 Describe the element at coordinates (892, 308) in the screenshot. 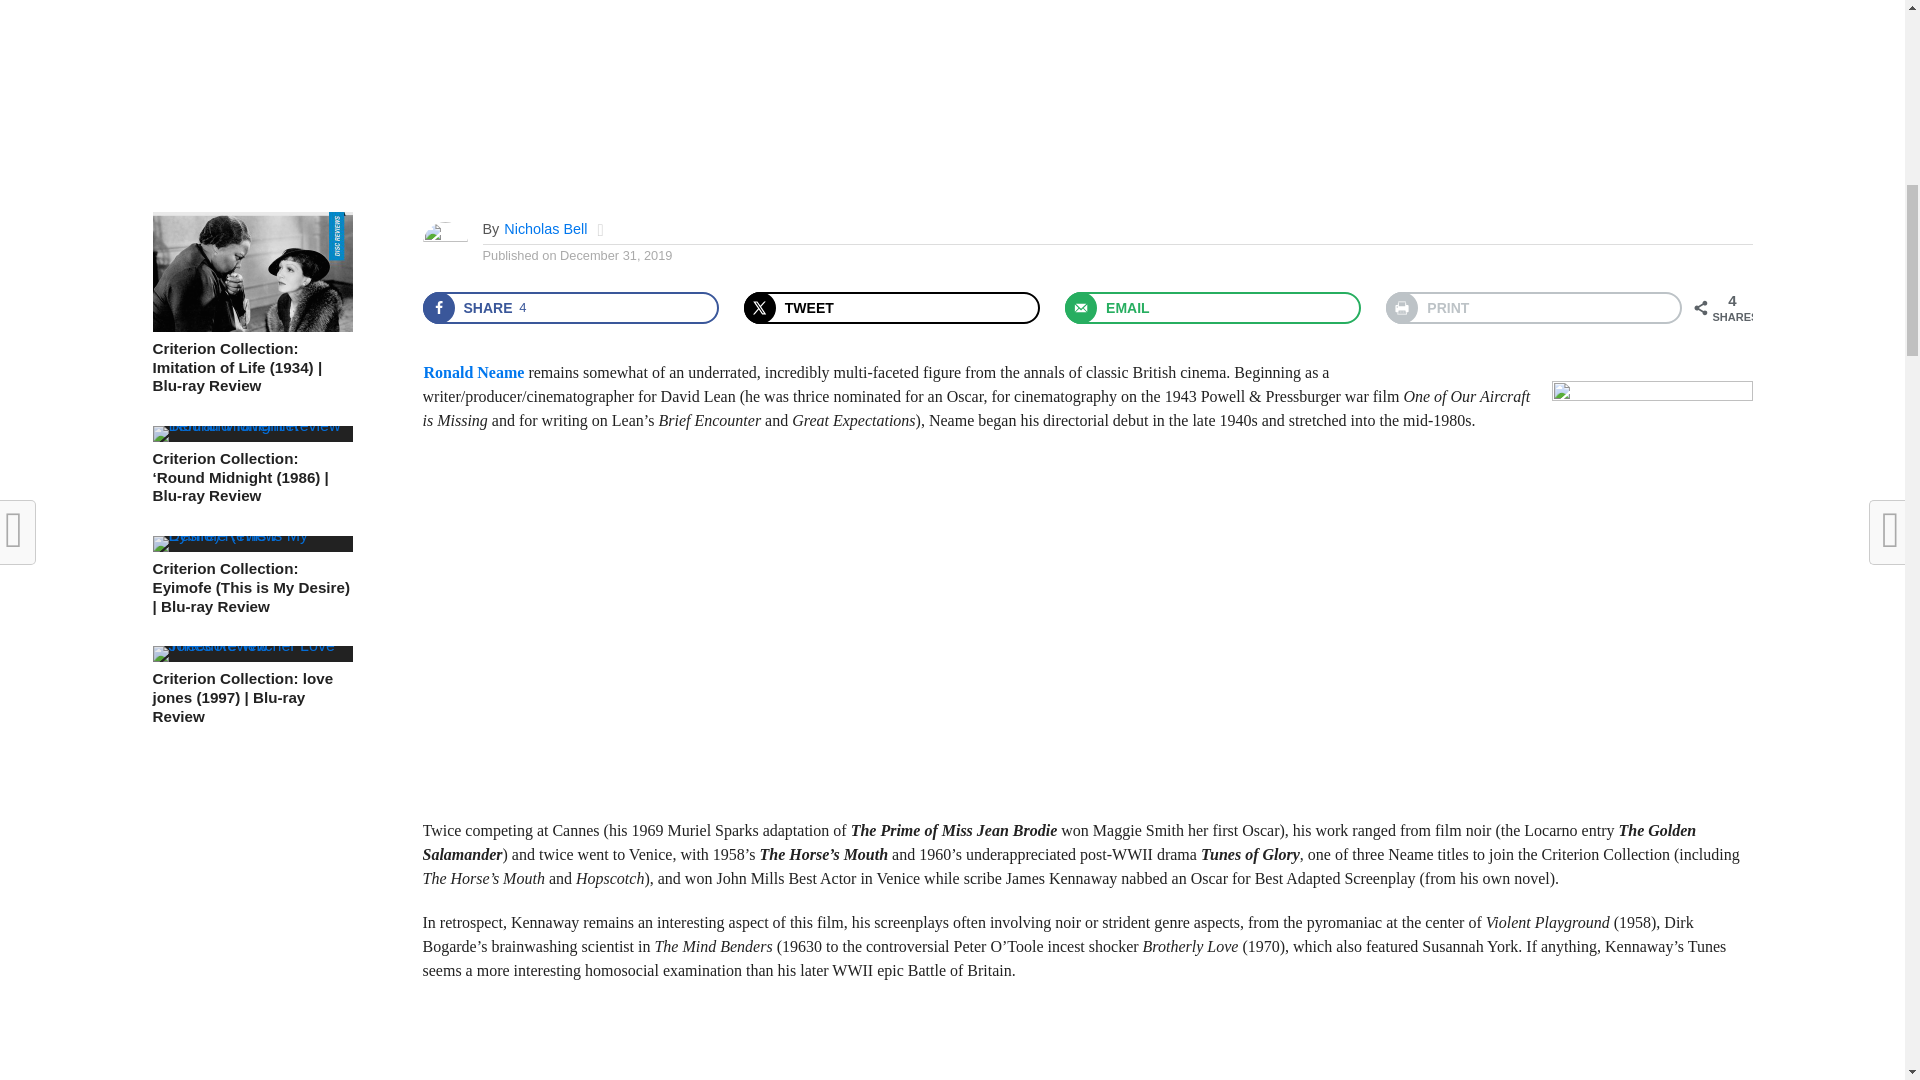

I see `TWEET` at that location.